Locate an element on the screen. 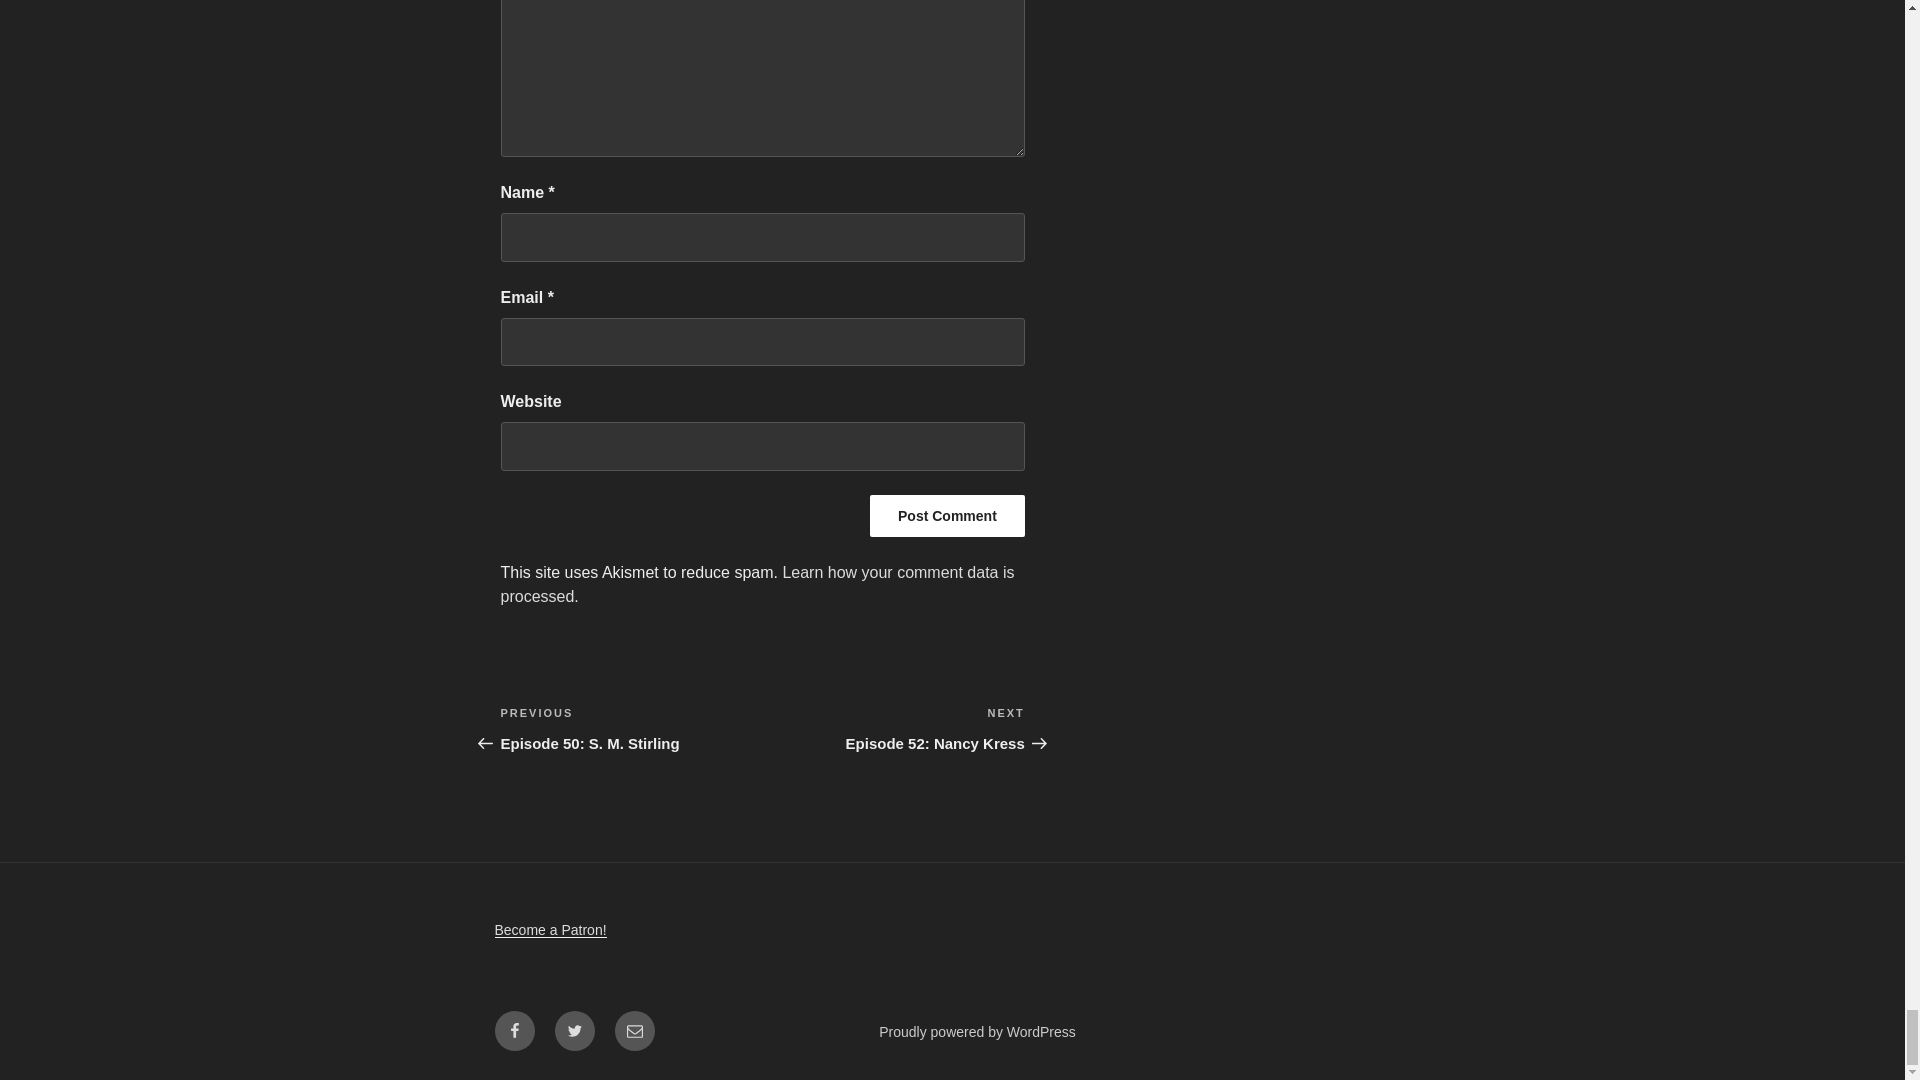 This screenshot has height=1080, width=1920. Post Comment is located at coordinates (947, 515).